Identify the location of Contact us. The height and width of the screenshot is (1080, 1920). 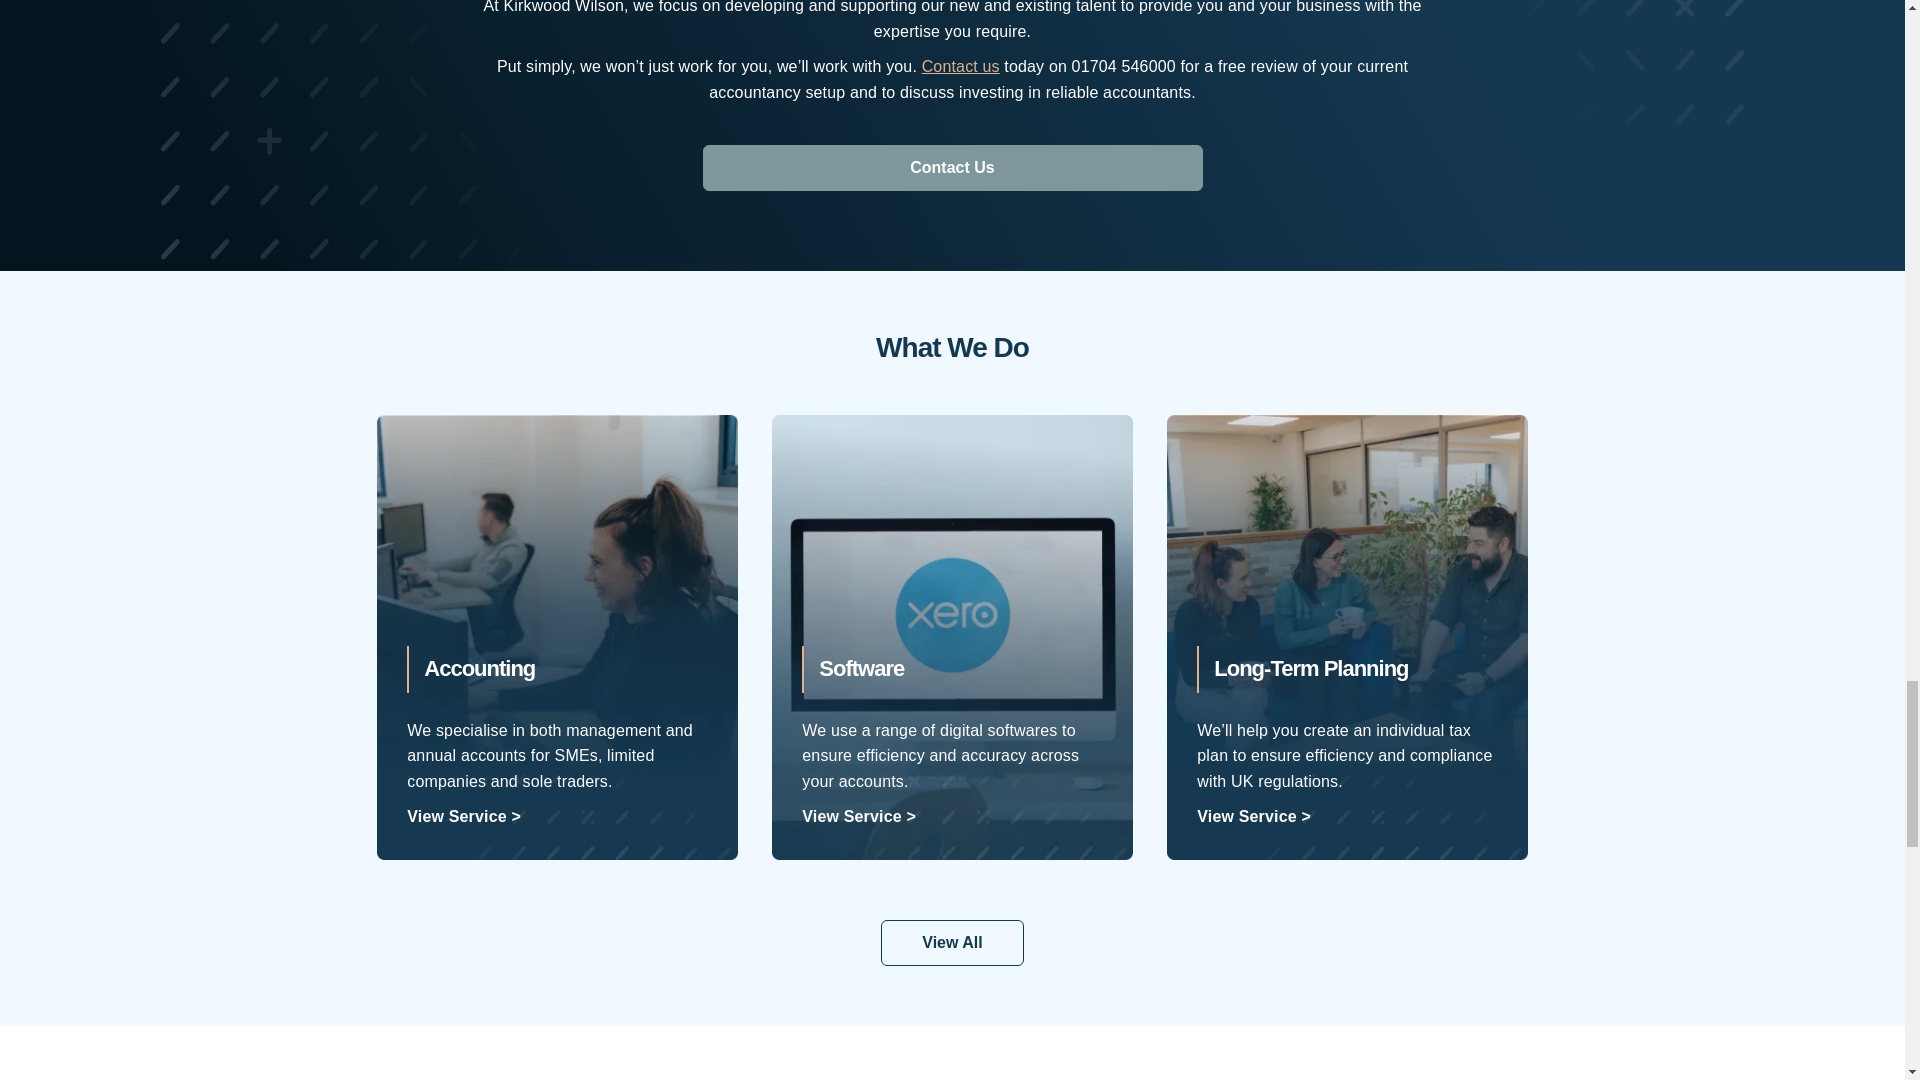
(960, 66).